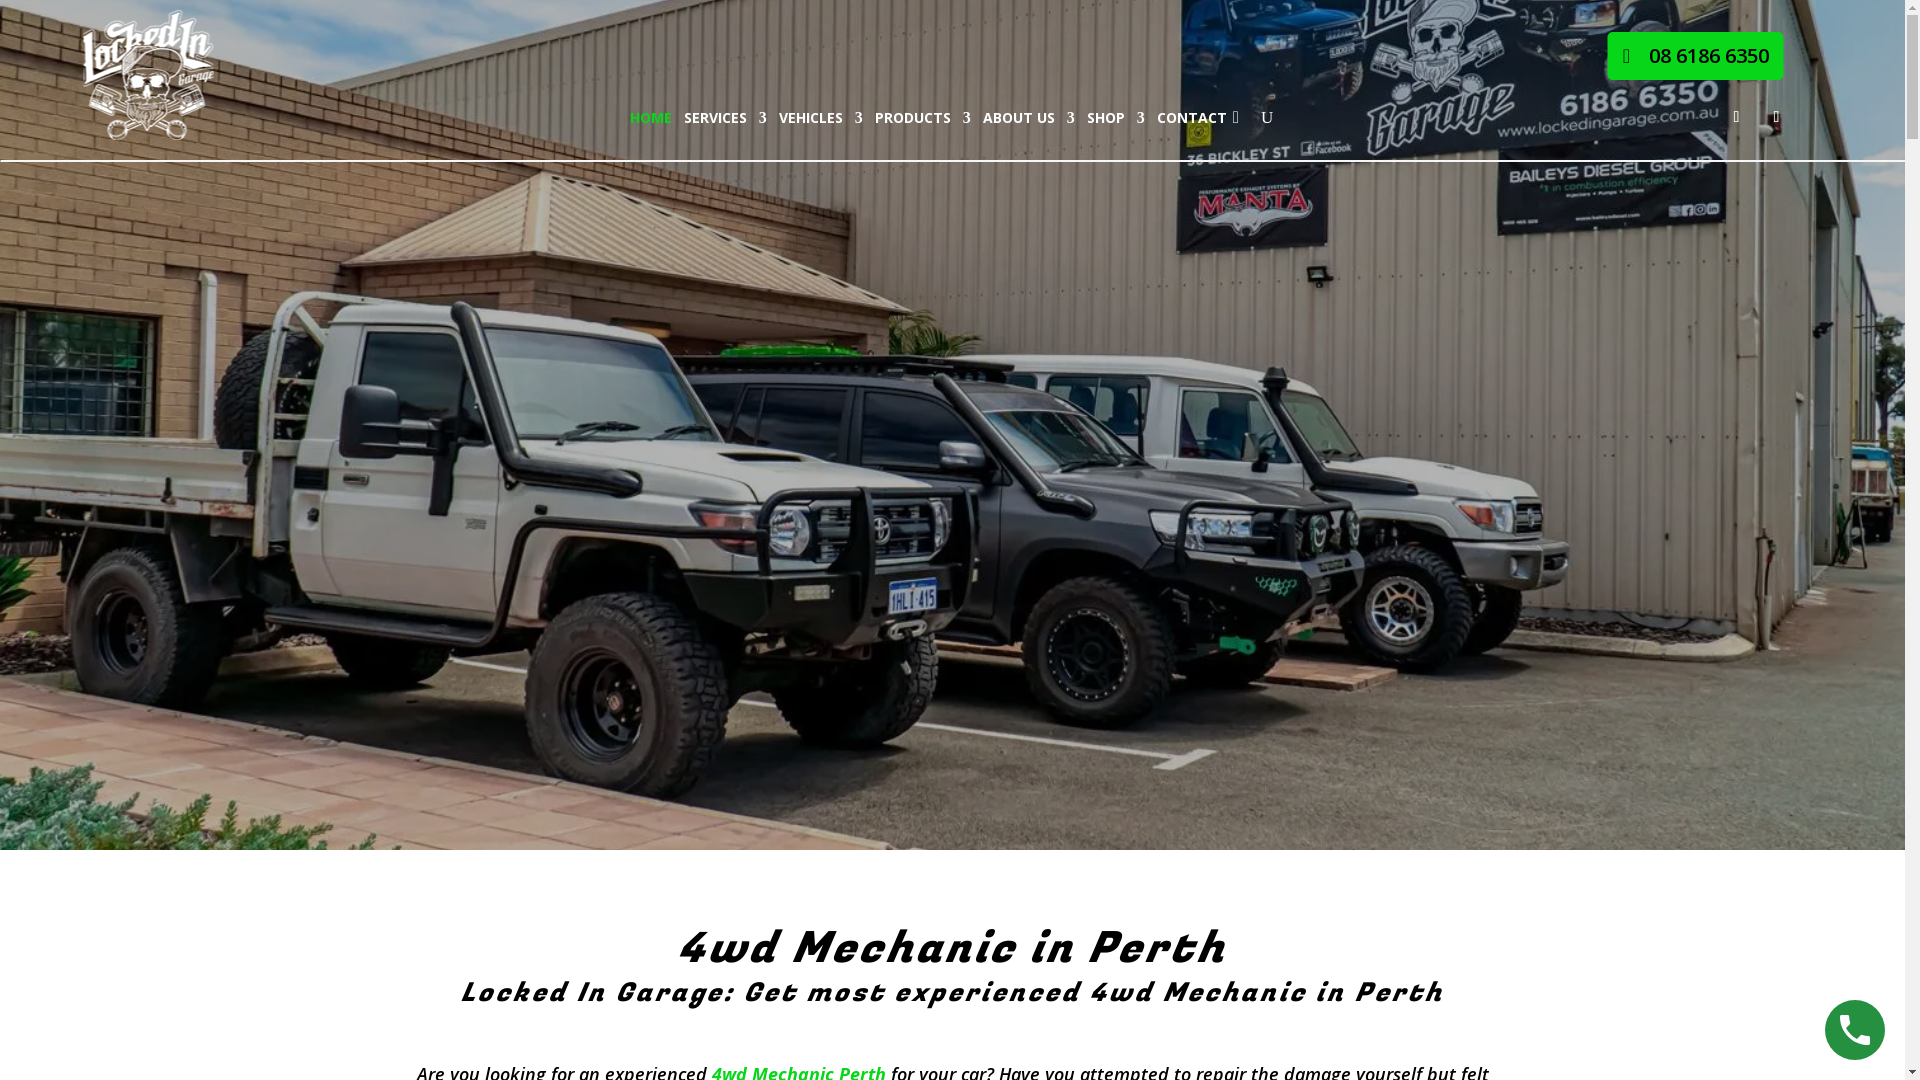 The height and width of the screenshot is (1080, 1920). What do you see at coordinates (821, 118) in the screenshot?
I see `VEHICLES` at bounding box center [821, 118].